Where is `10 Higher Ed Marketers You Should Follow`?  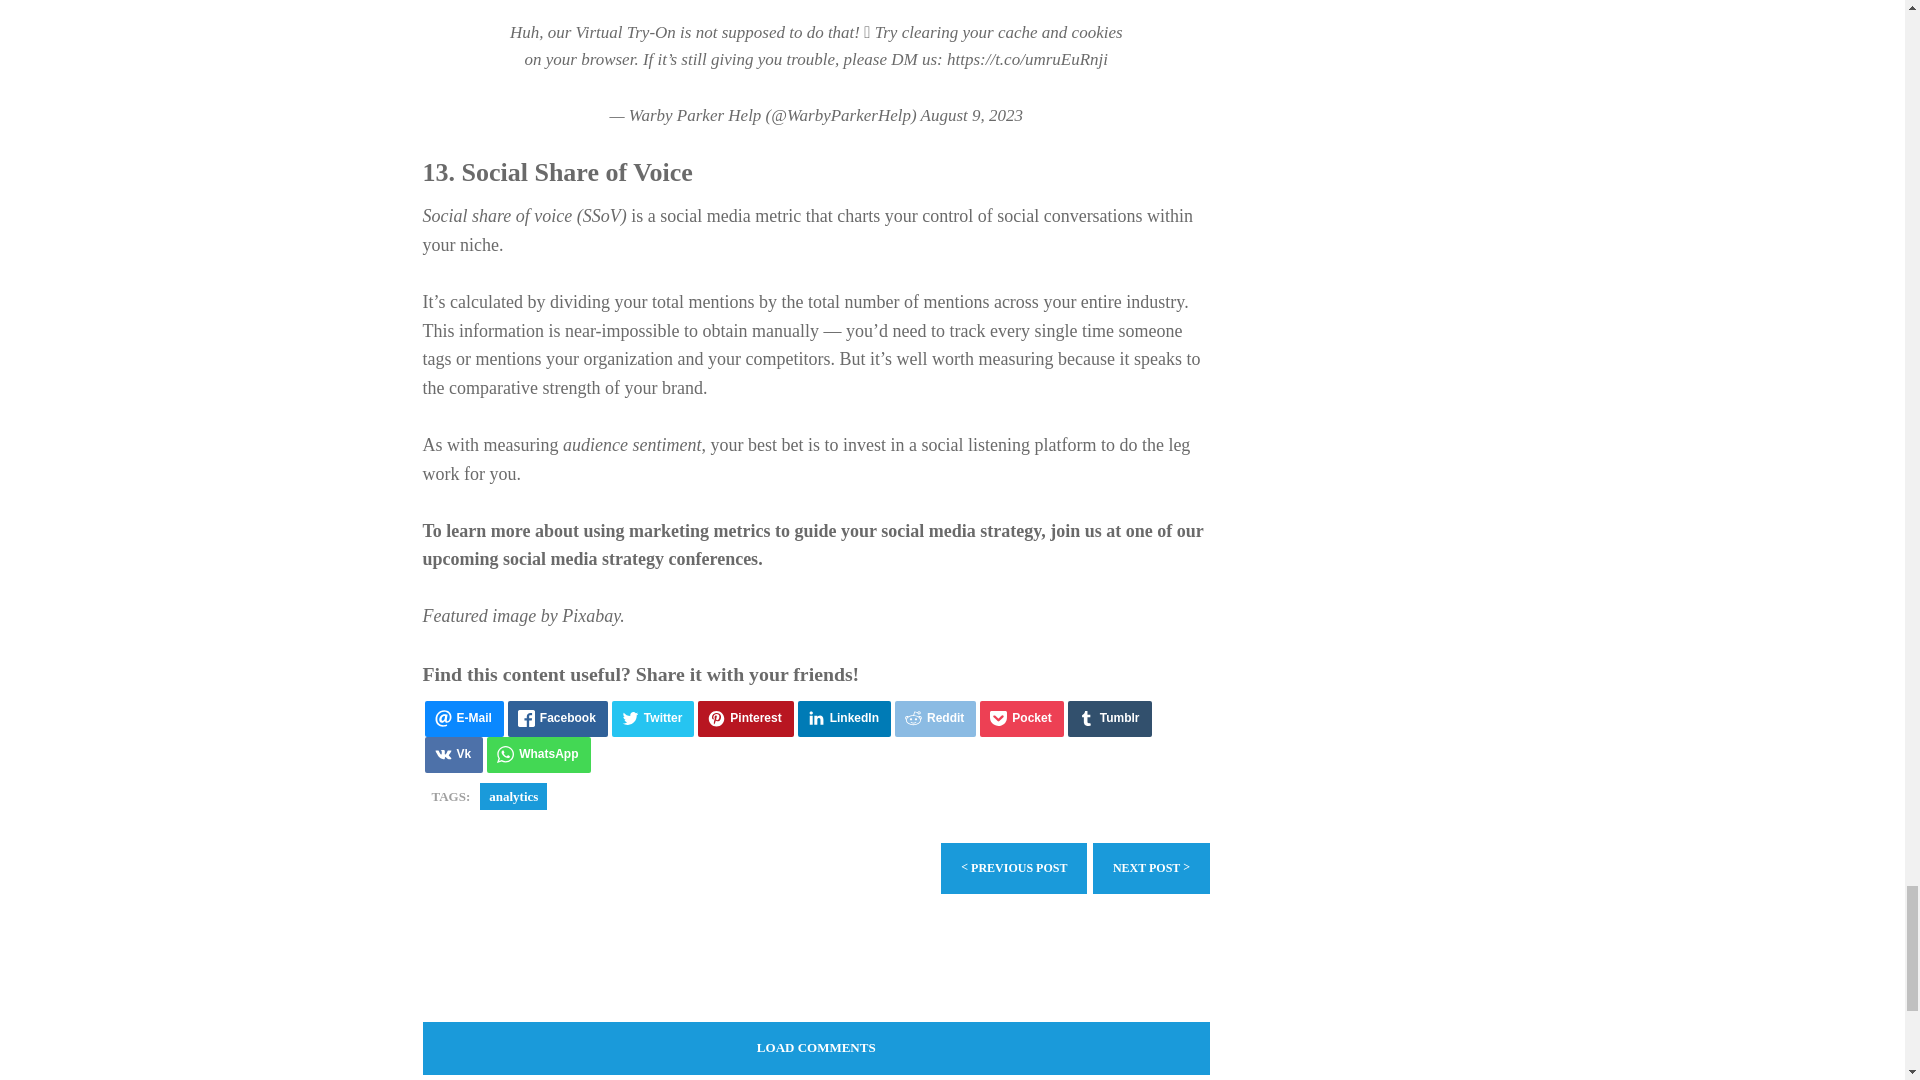 10 Higher Ed Marketers You Should Follow is located at coordinates (1013, 868).